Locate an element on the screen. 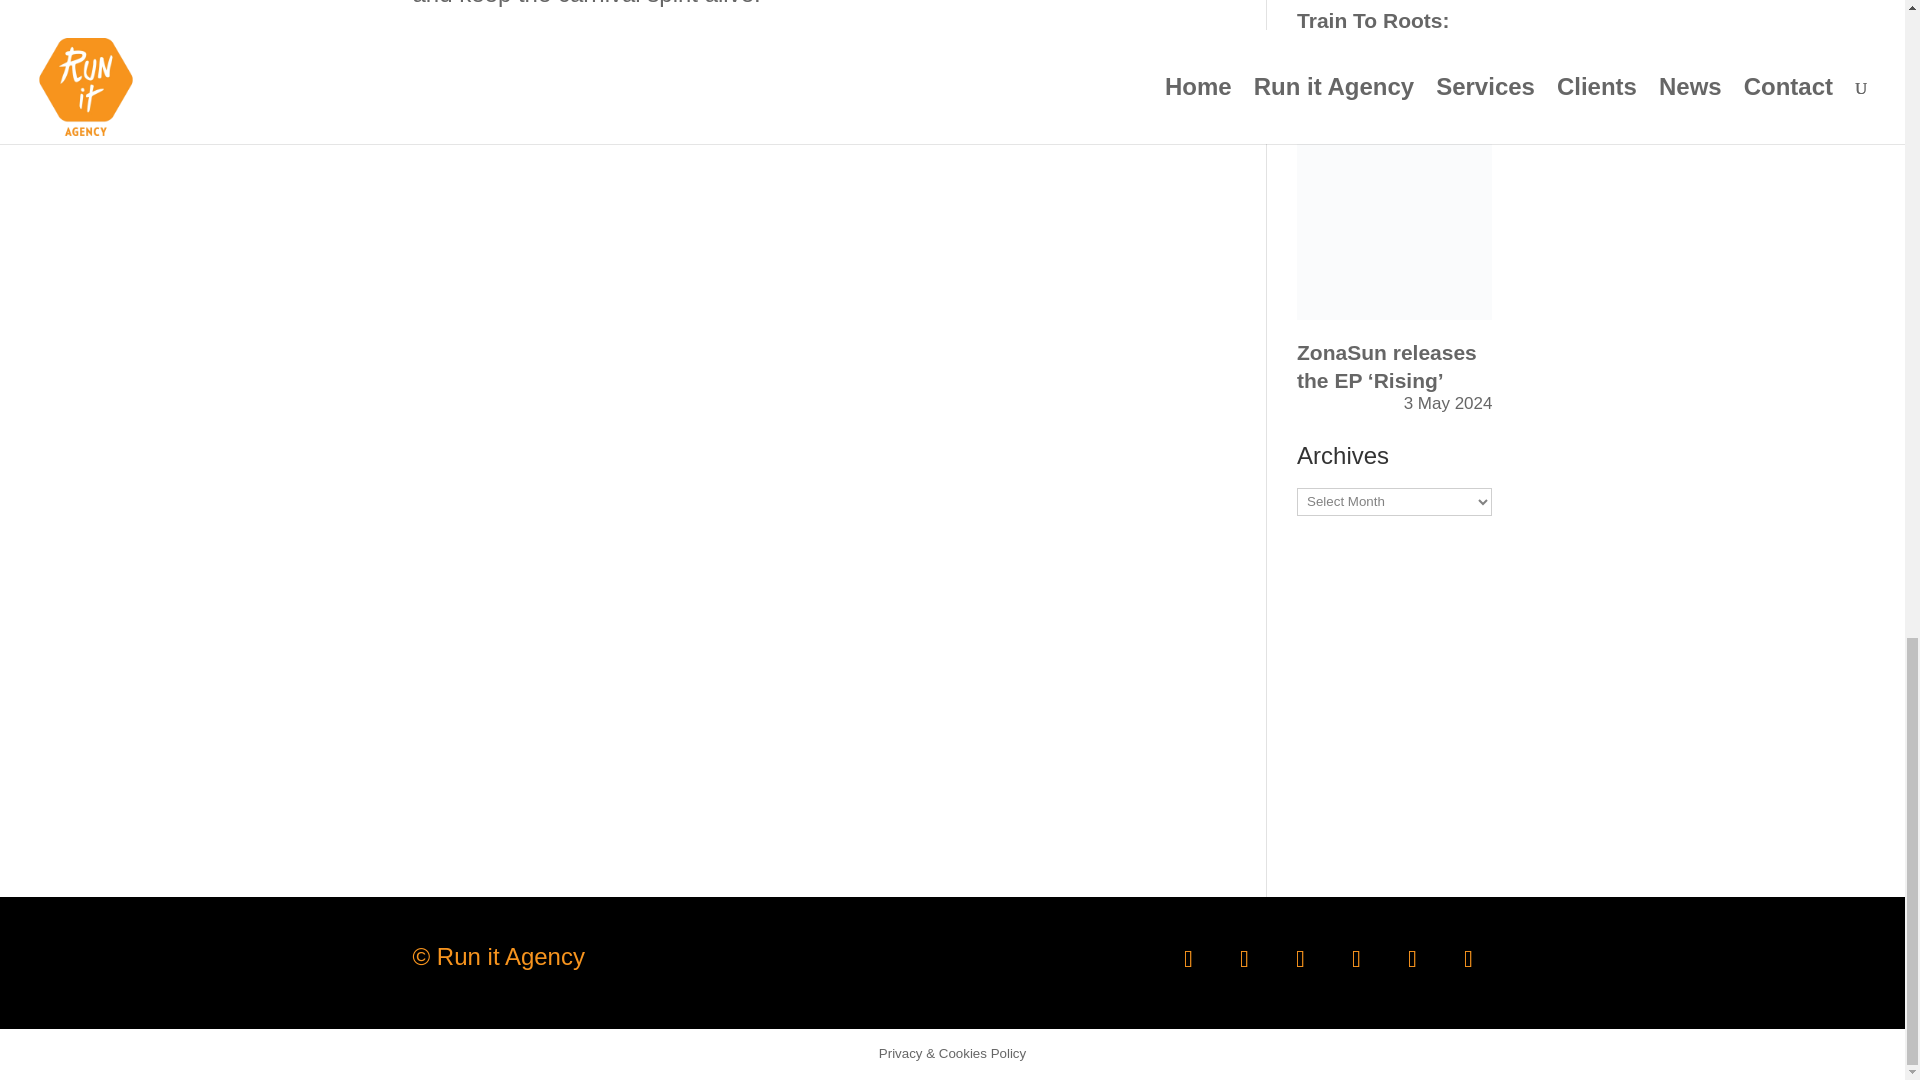  Follow on Facebook is located at coordinates (1187, 958).